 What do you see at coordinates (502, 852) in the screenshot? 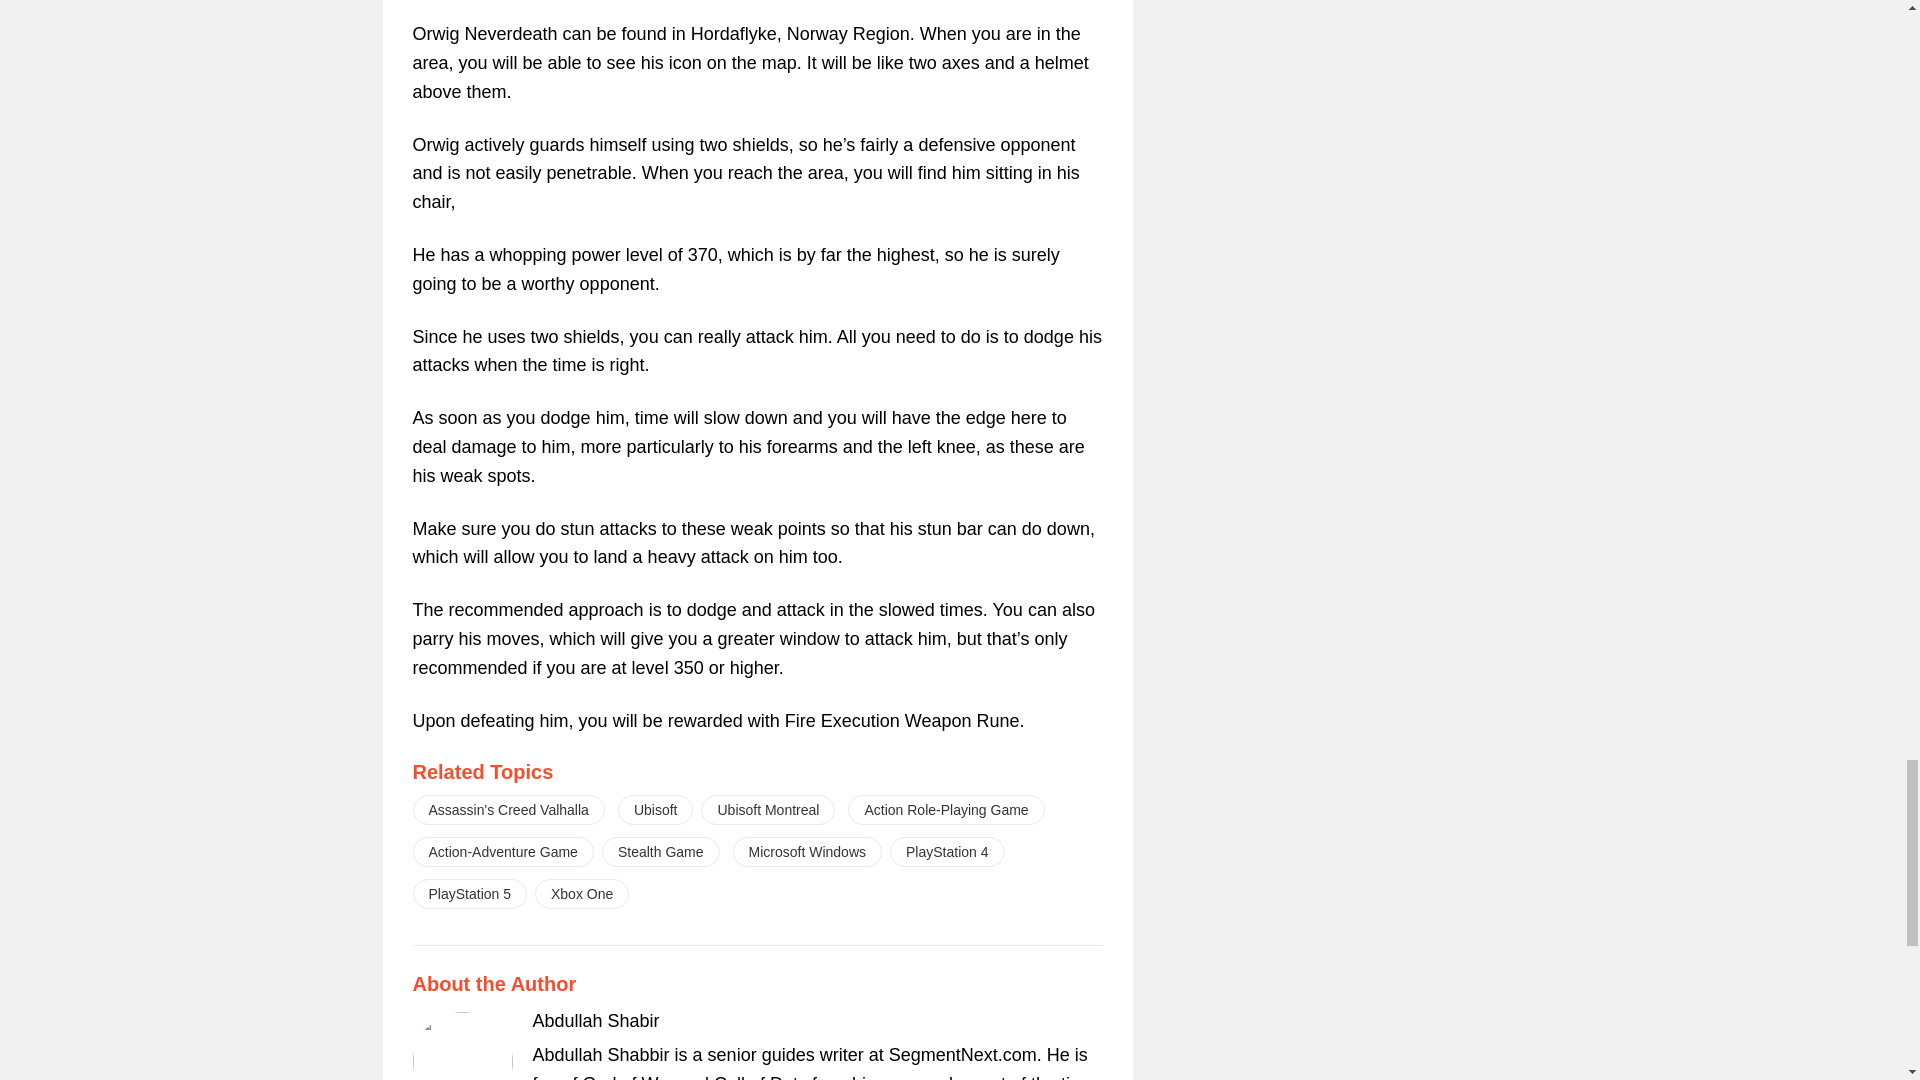
I see `Action-Adventure Game` at bounding box center [502, 852].